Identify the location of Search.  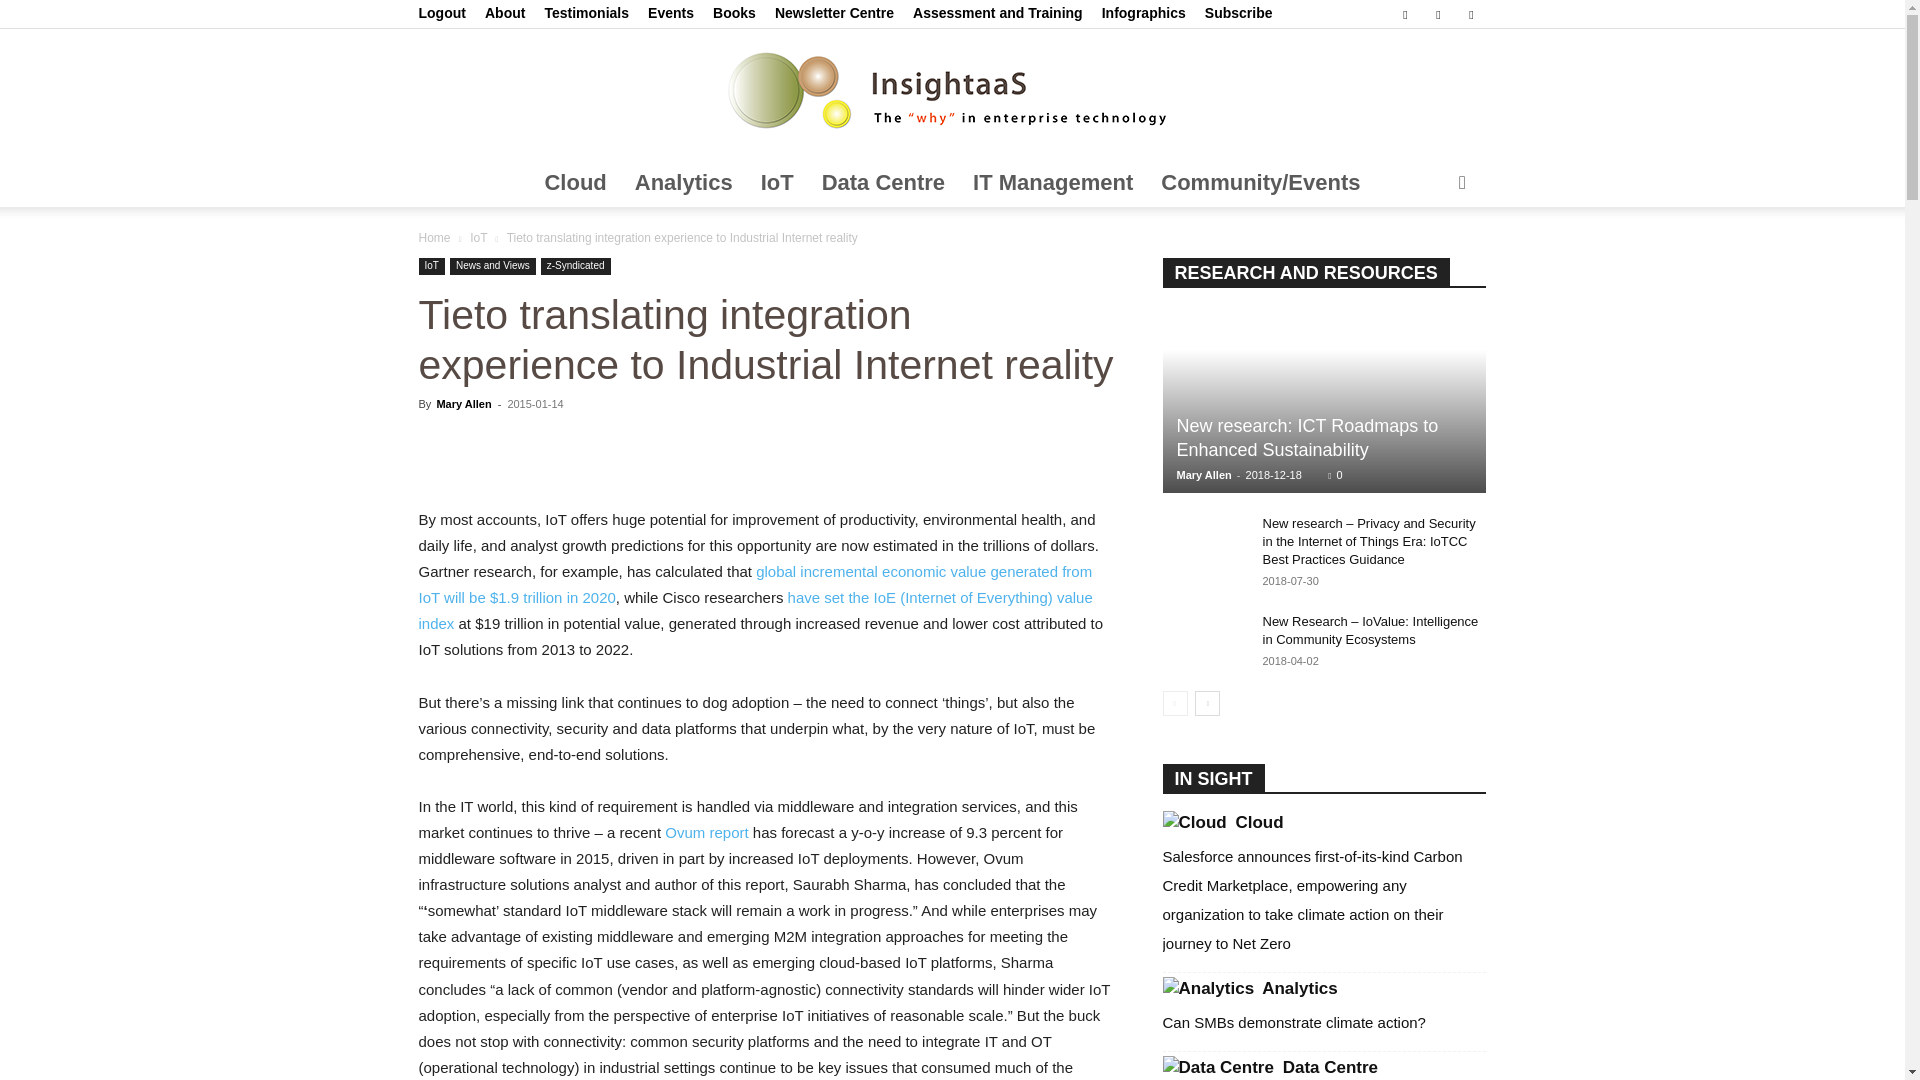
(1430, 262).